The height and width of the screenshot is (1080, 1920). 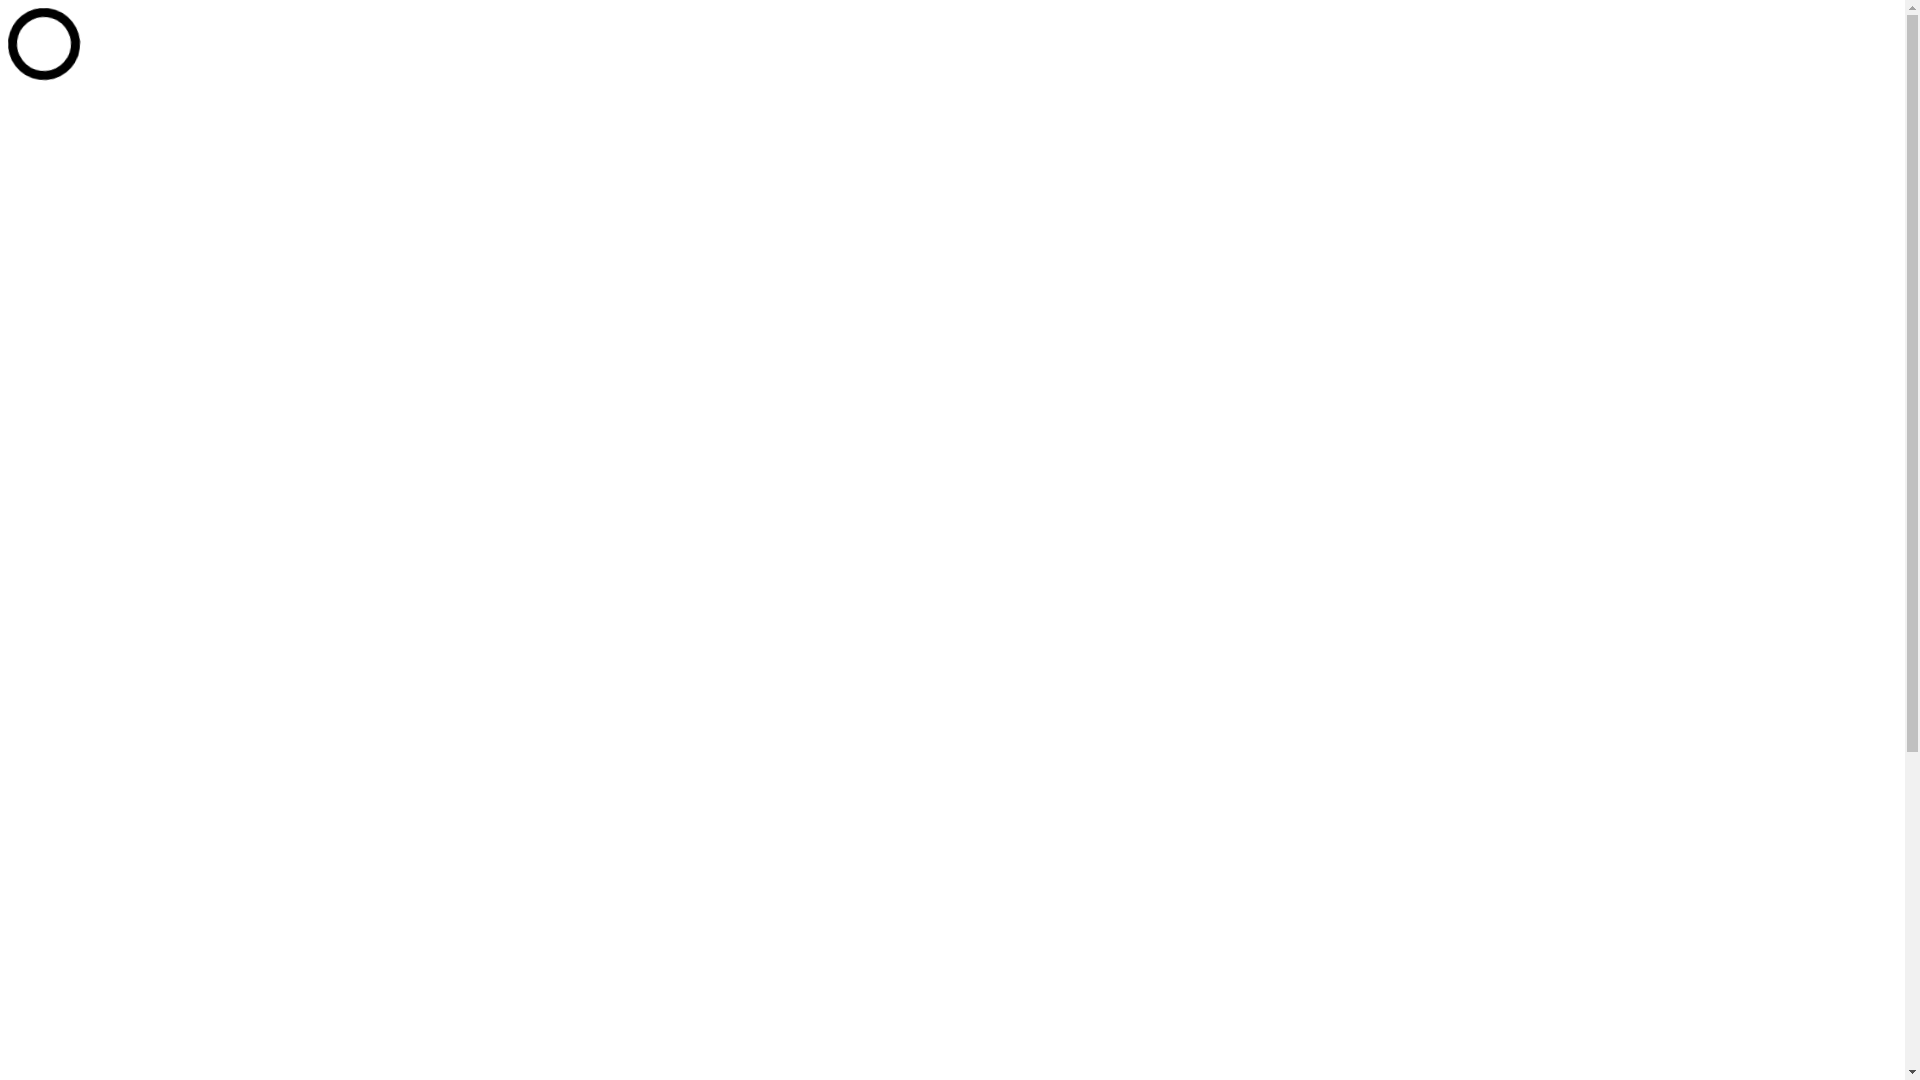 What do you see at coordinates (174, 604) in the screenshot?
I see `Meth Testing & Inspection` at bounding box center [174, 604].